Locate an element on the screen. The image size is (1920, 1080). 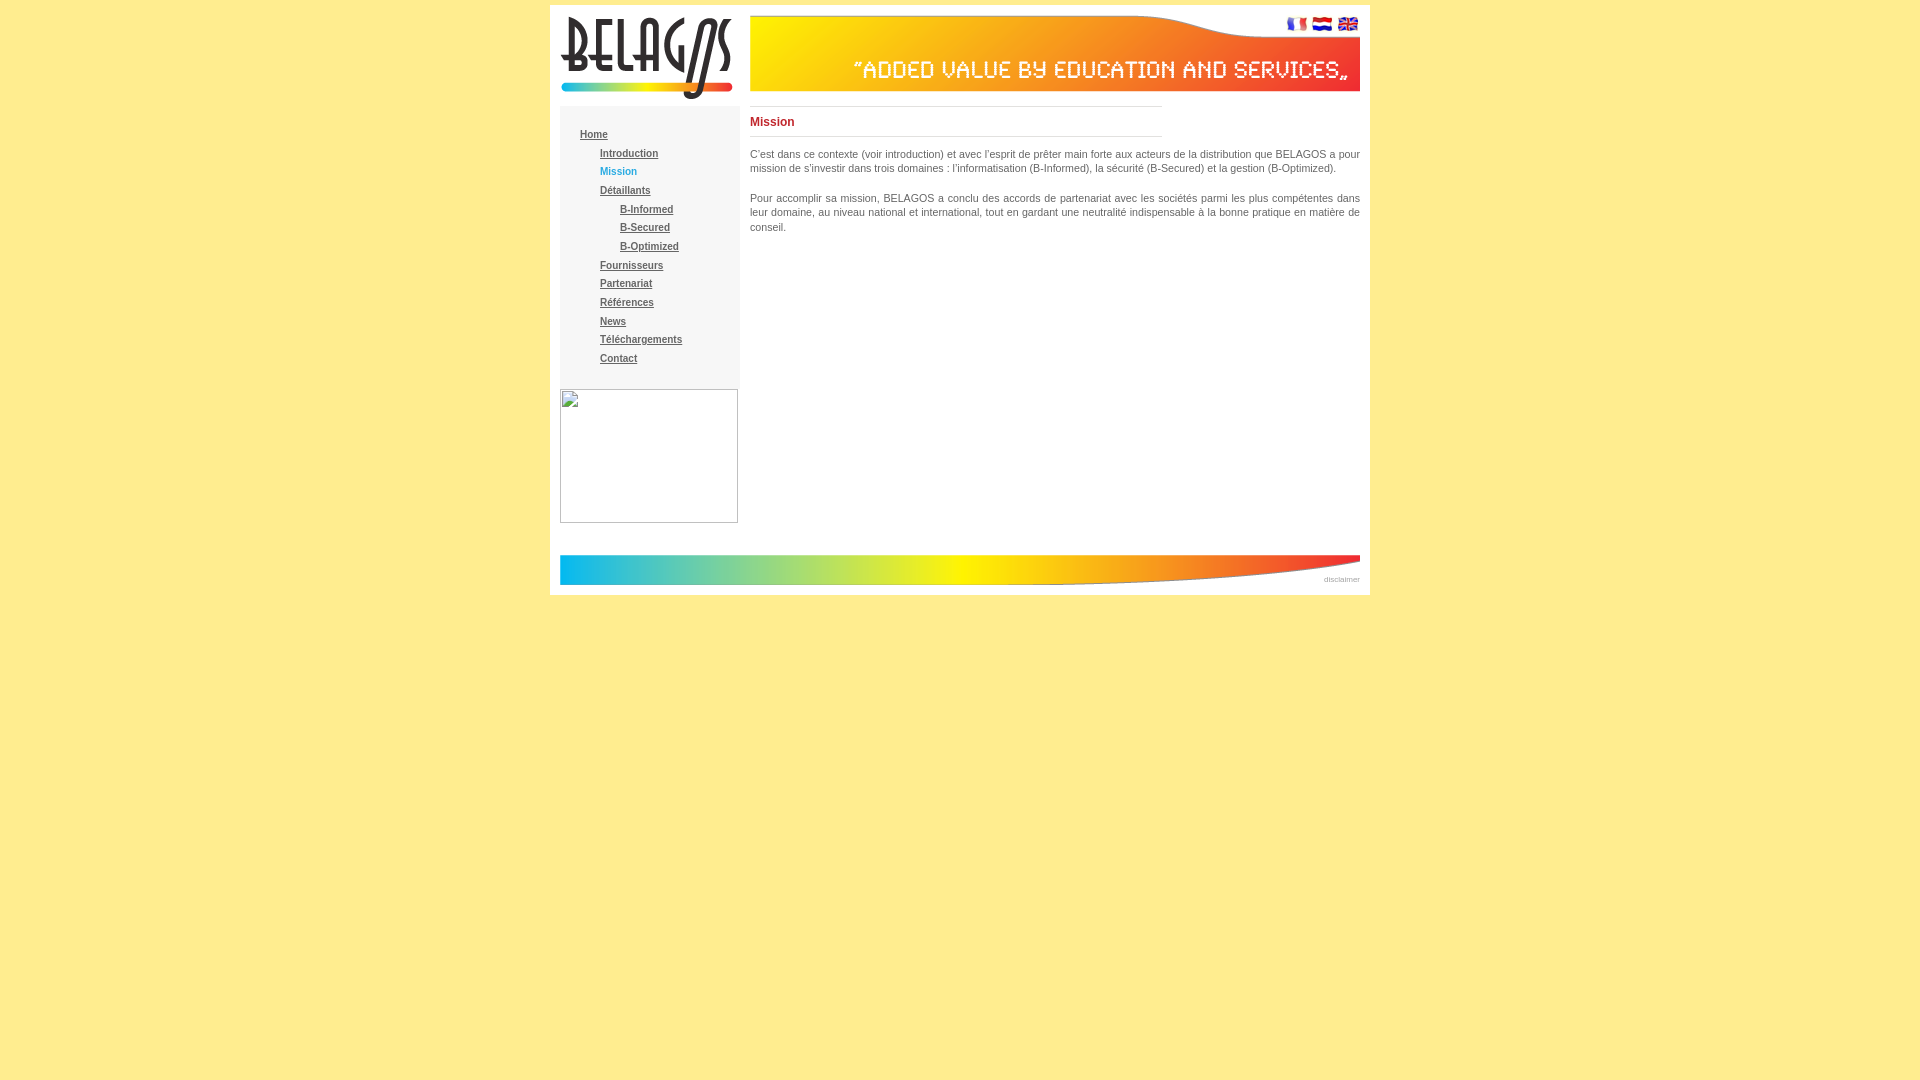
disclaimer is located at coordinates (1342, 580).